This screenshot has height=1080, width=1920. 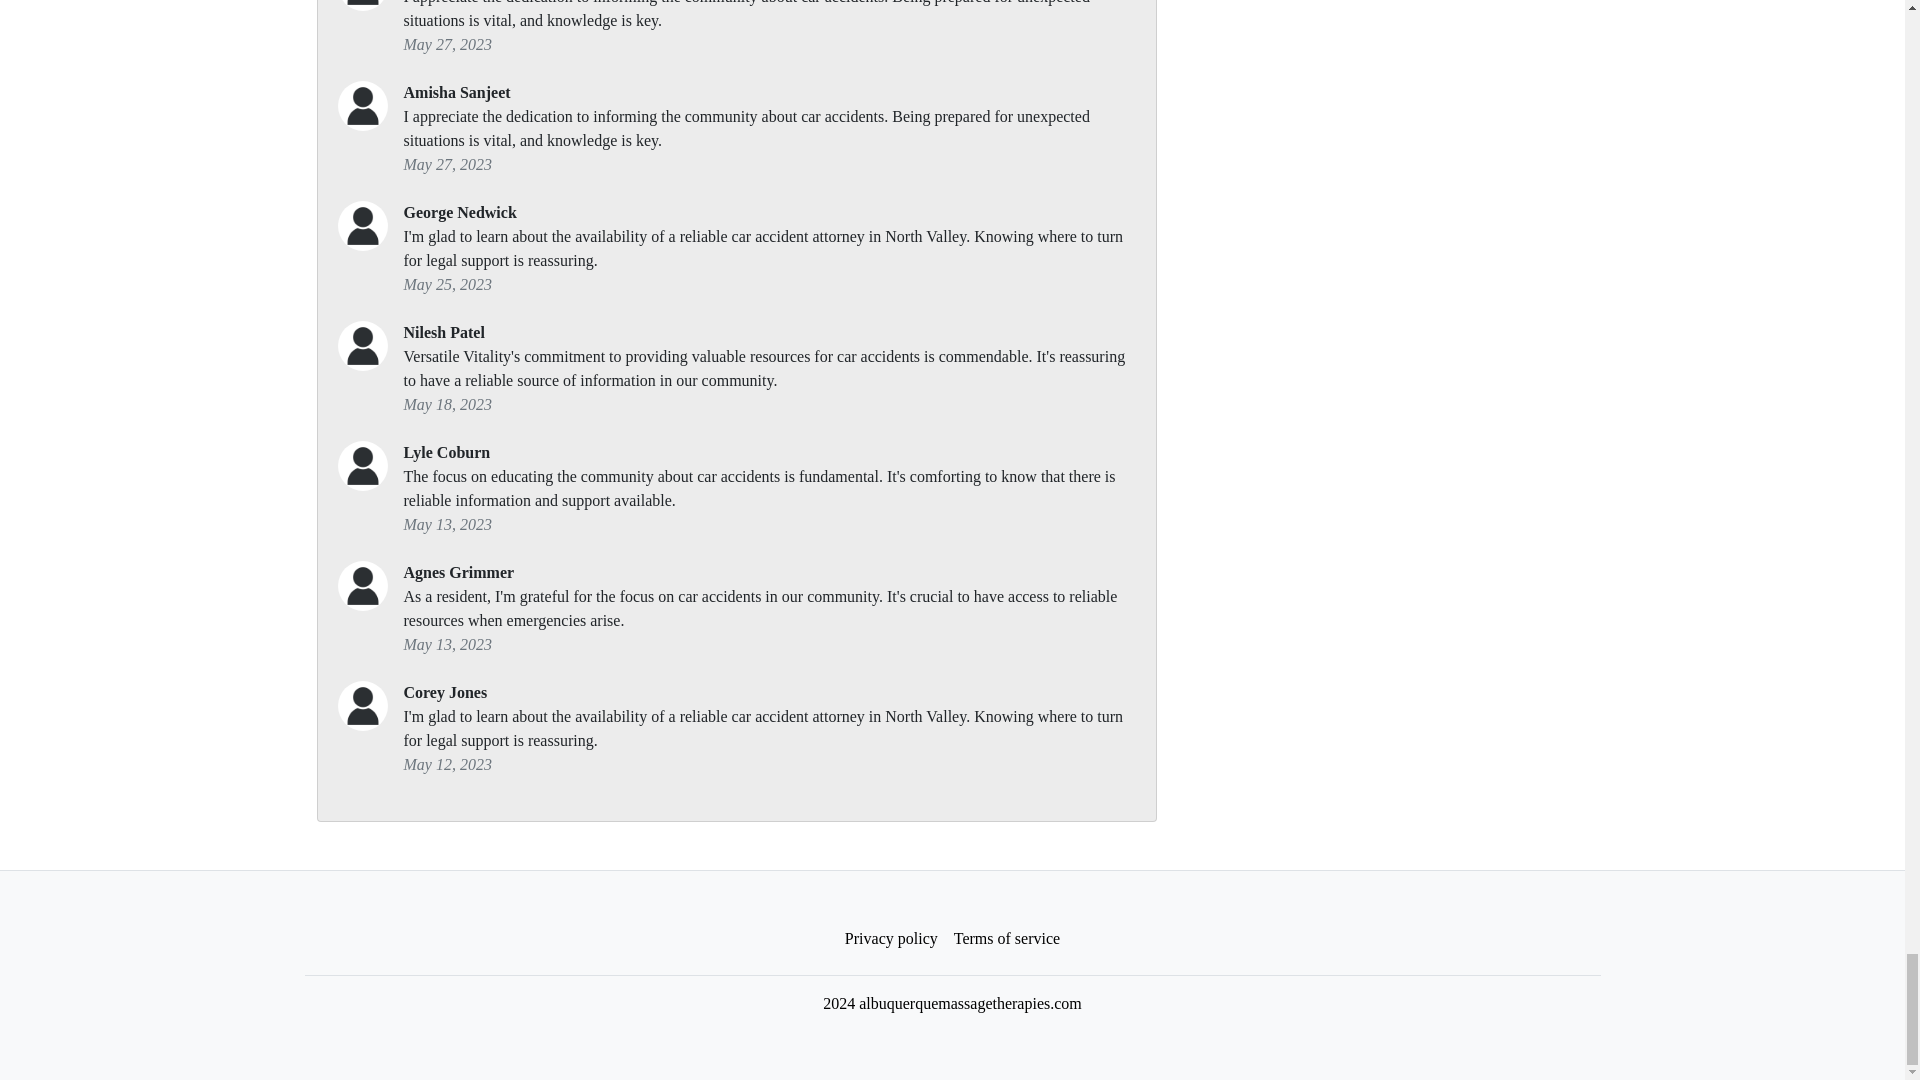 I want to click on Privacy policy, so click(x=892, y=939).